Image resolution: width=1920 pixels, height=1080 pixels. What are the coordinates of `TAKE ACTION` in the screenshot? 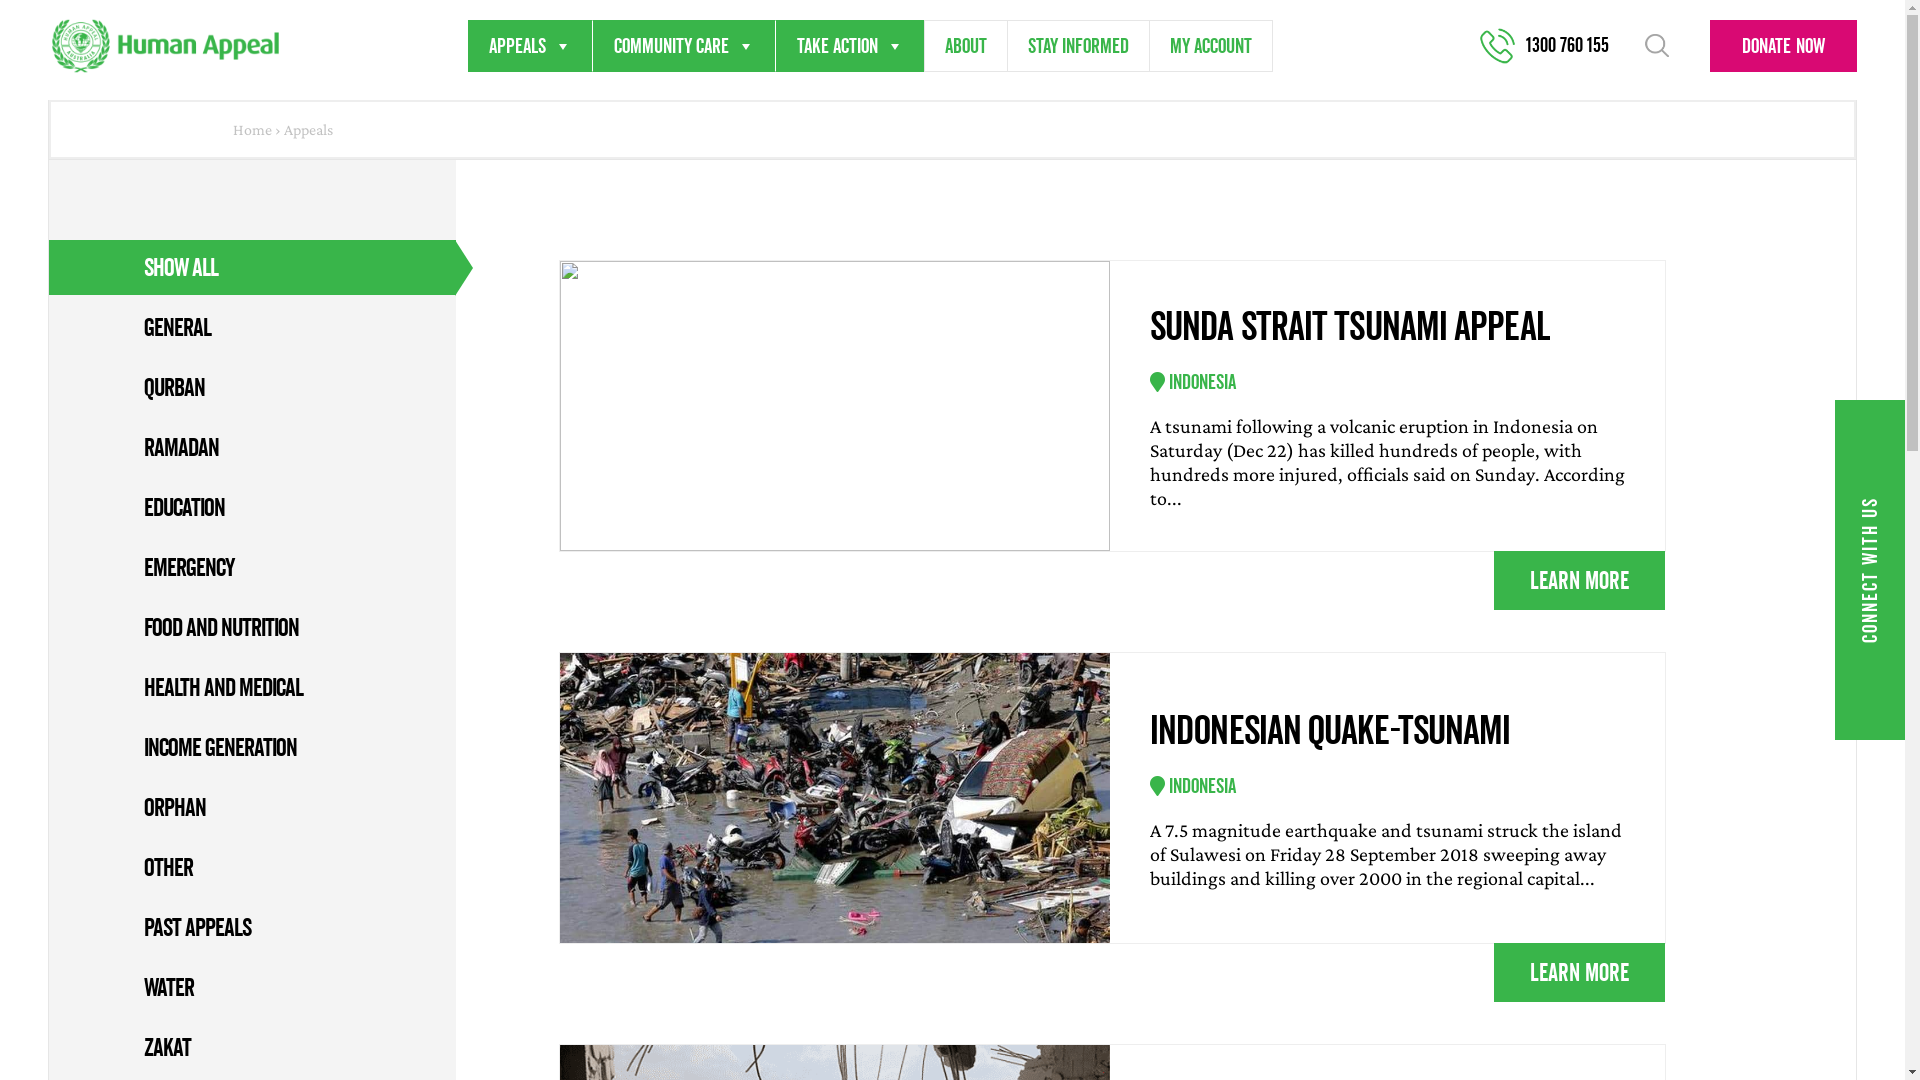 It's located at (850, 46).